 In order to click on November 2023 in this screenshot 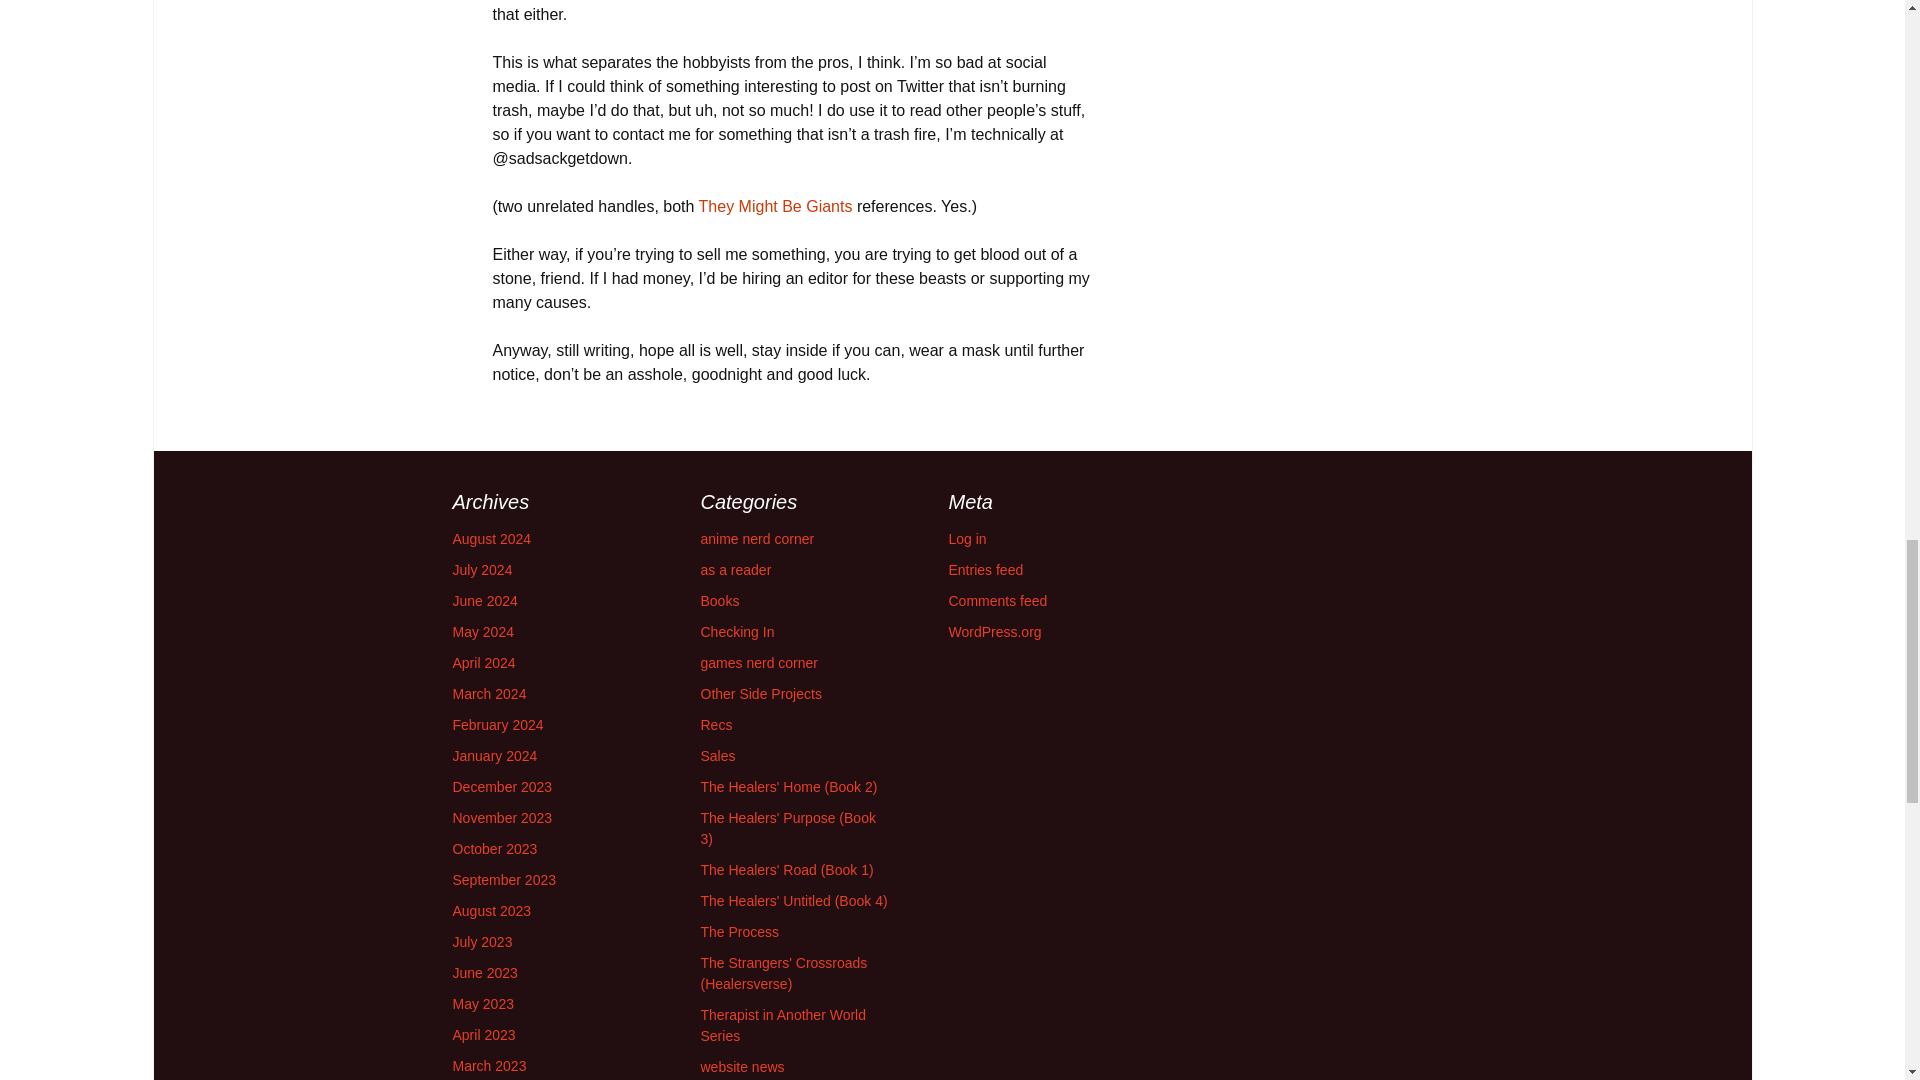, I will do `click(502, 818)`.